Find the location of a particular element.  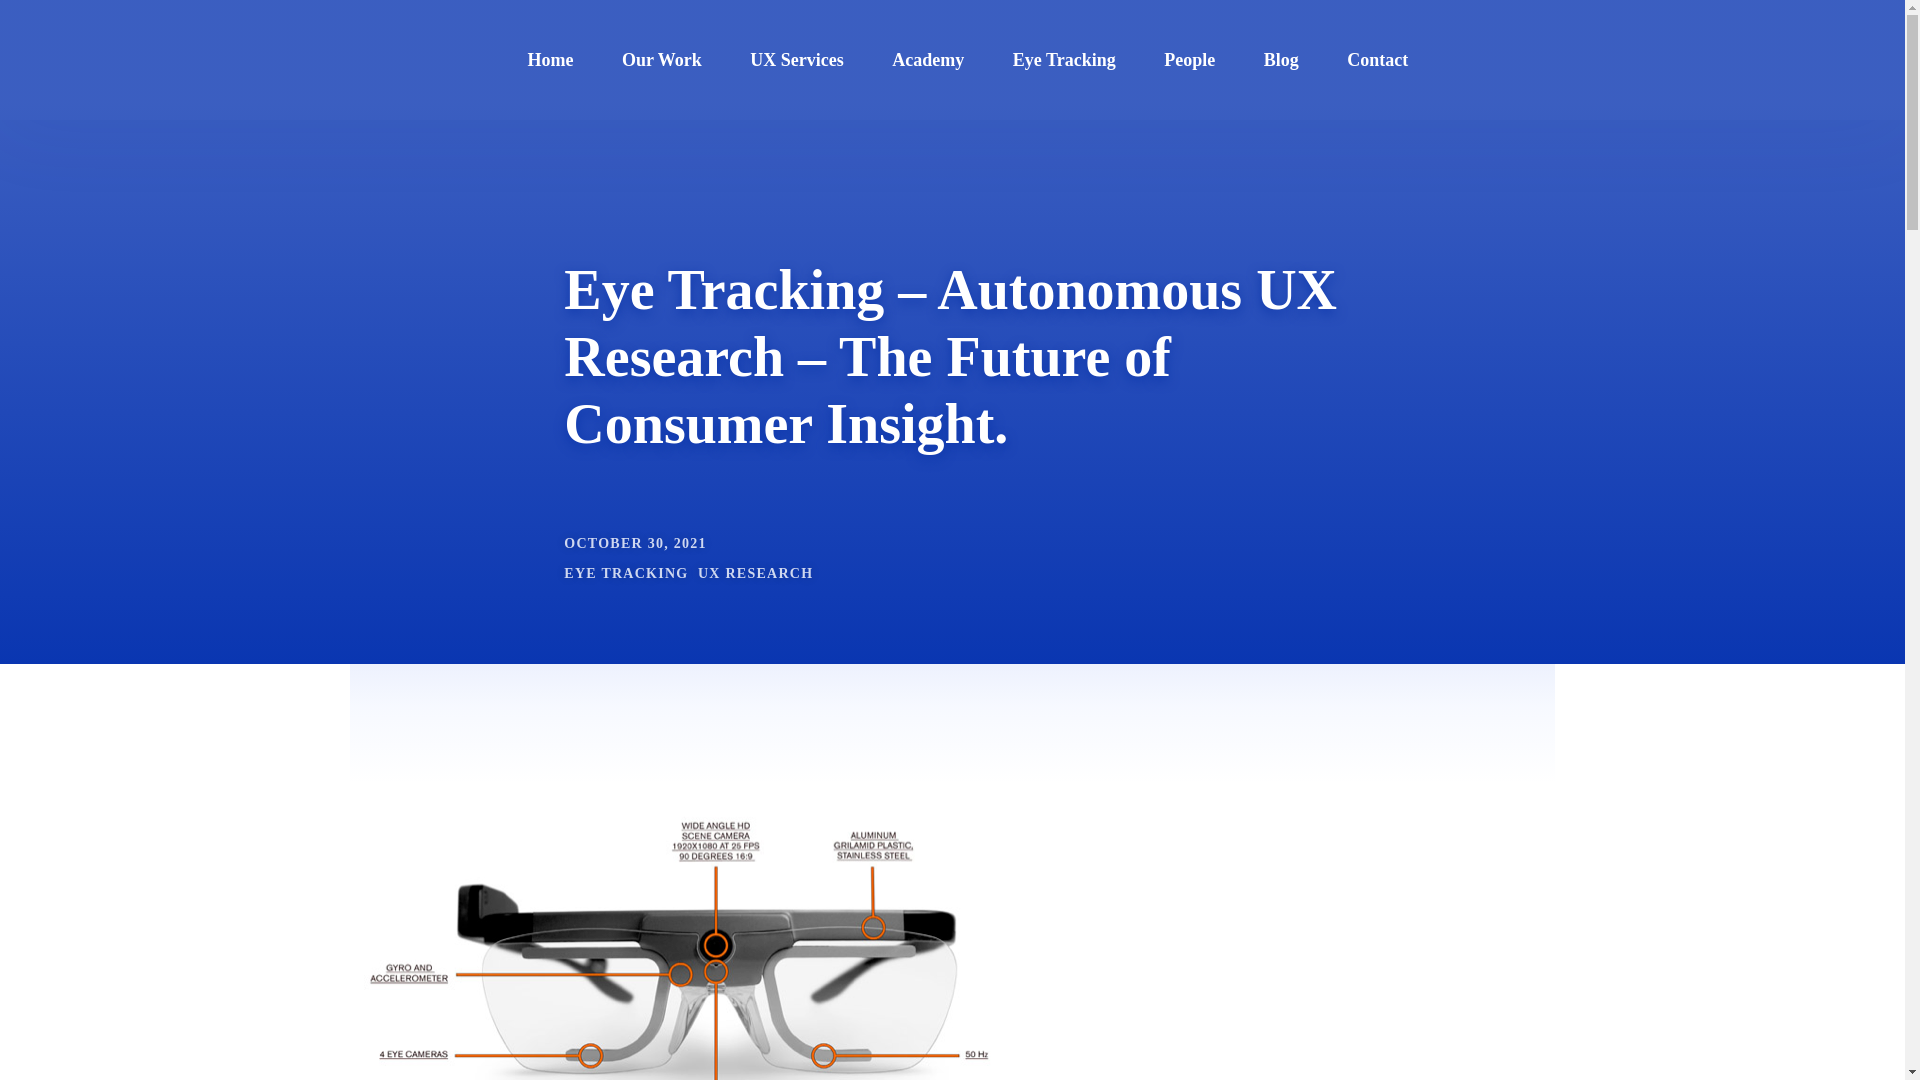

UX RESEARCH is located at coordinates (755, 573).